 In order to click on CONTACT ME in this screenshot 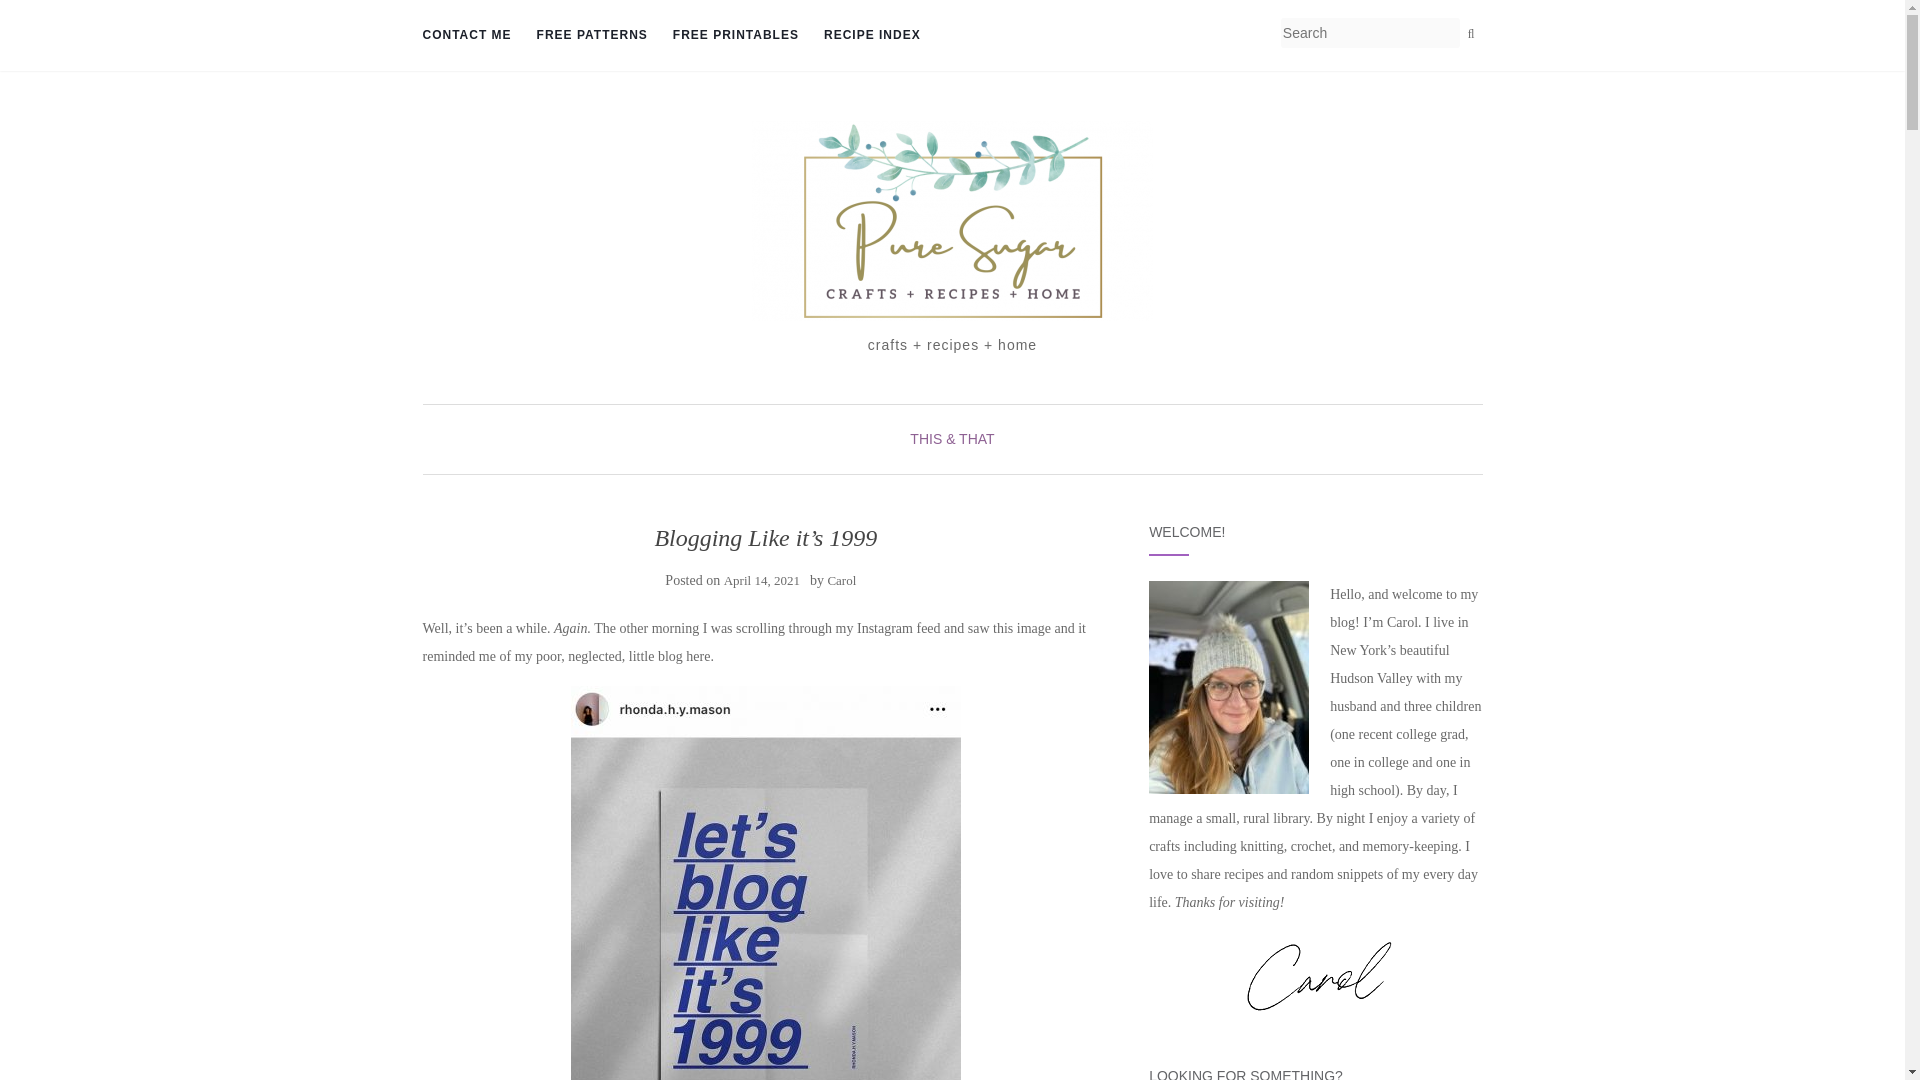, I will do `click(466, 36)`.